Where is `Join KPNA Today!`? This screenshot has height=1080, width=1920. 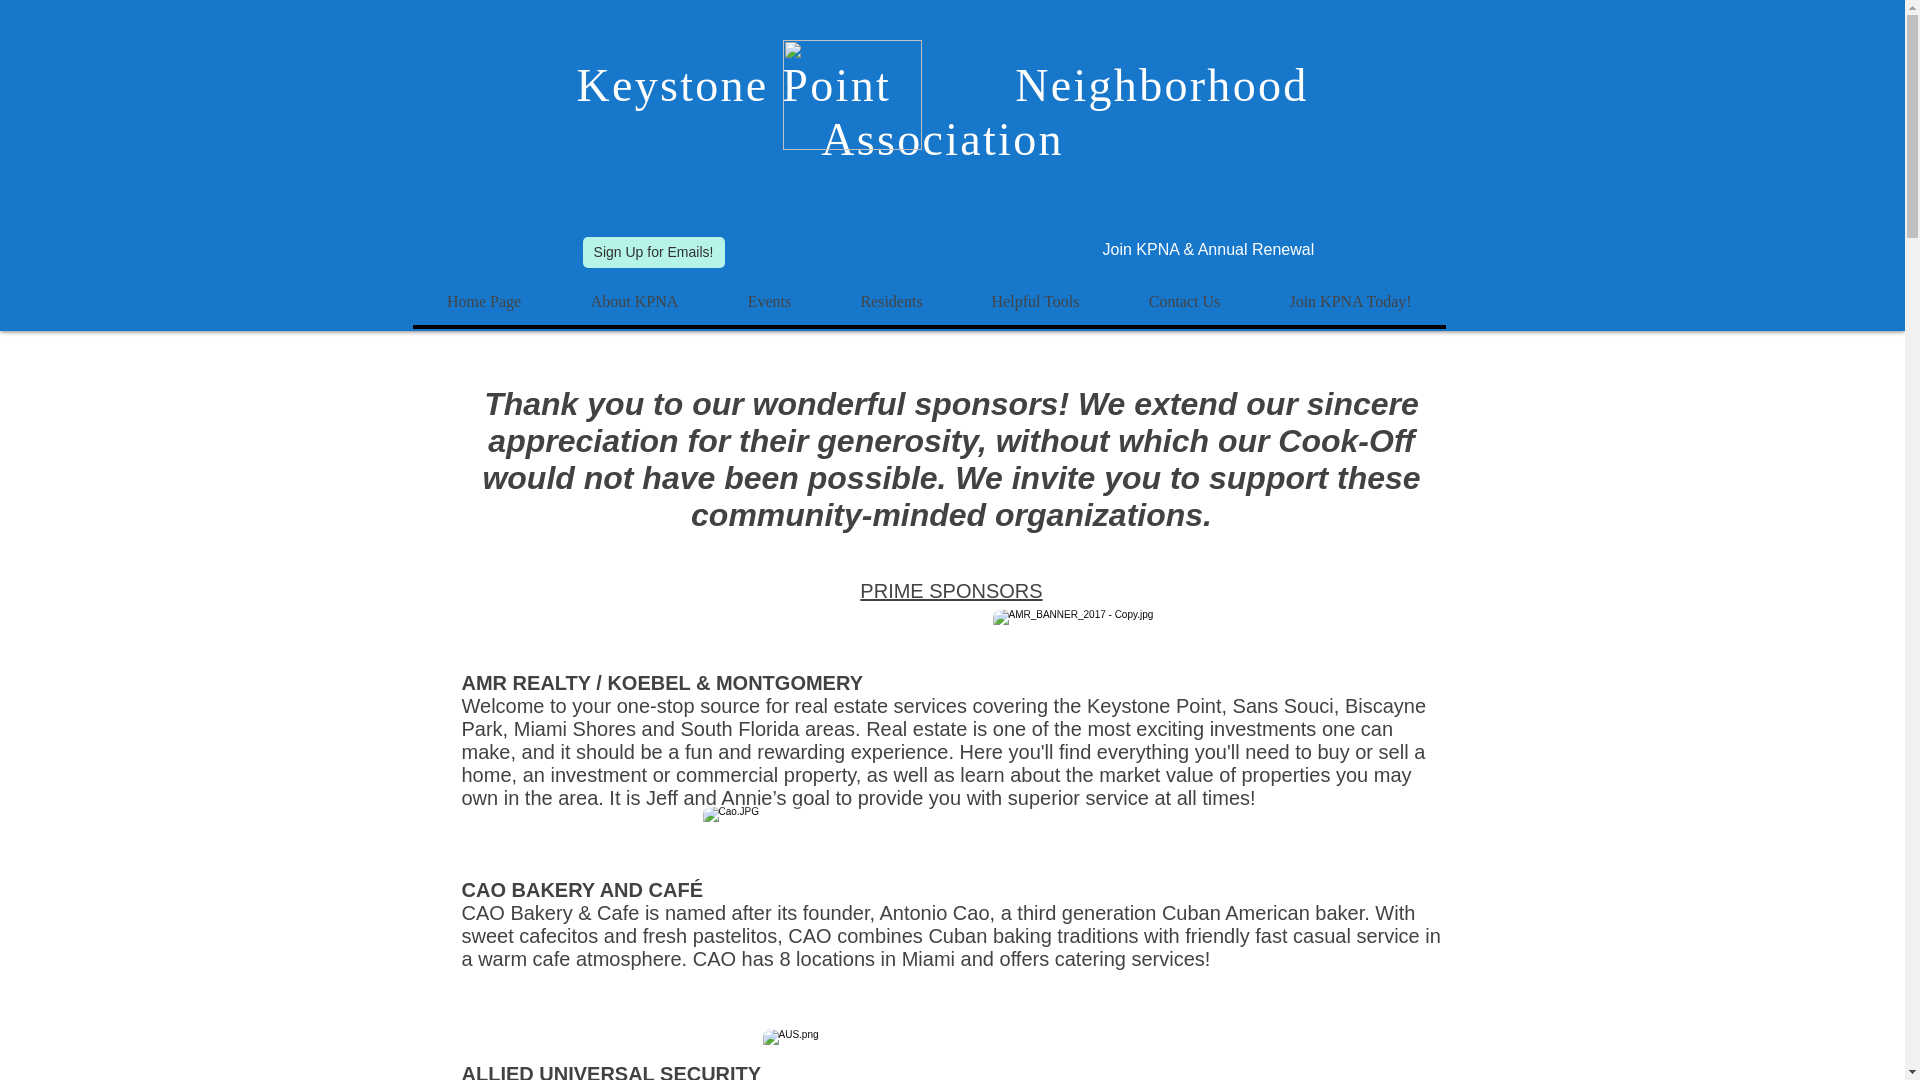
Join KPNA Today! is located at coordinates (1349, 302).